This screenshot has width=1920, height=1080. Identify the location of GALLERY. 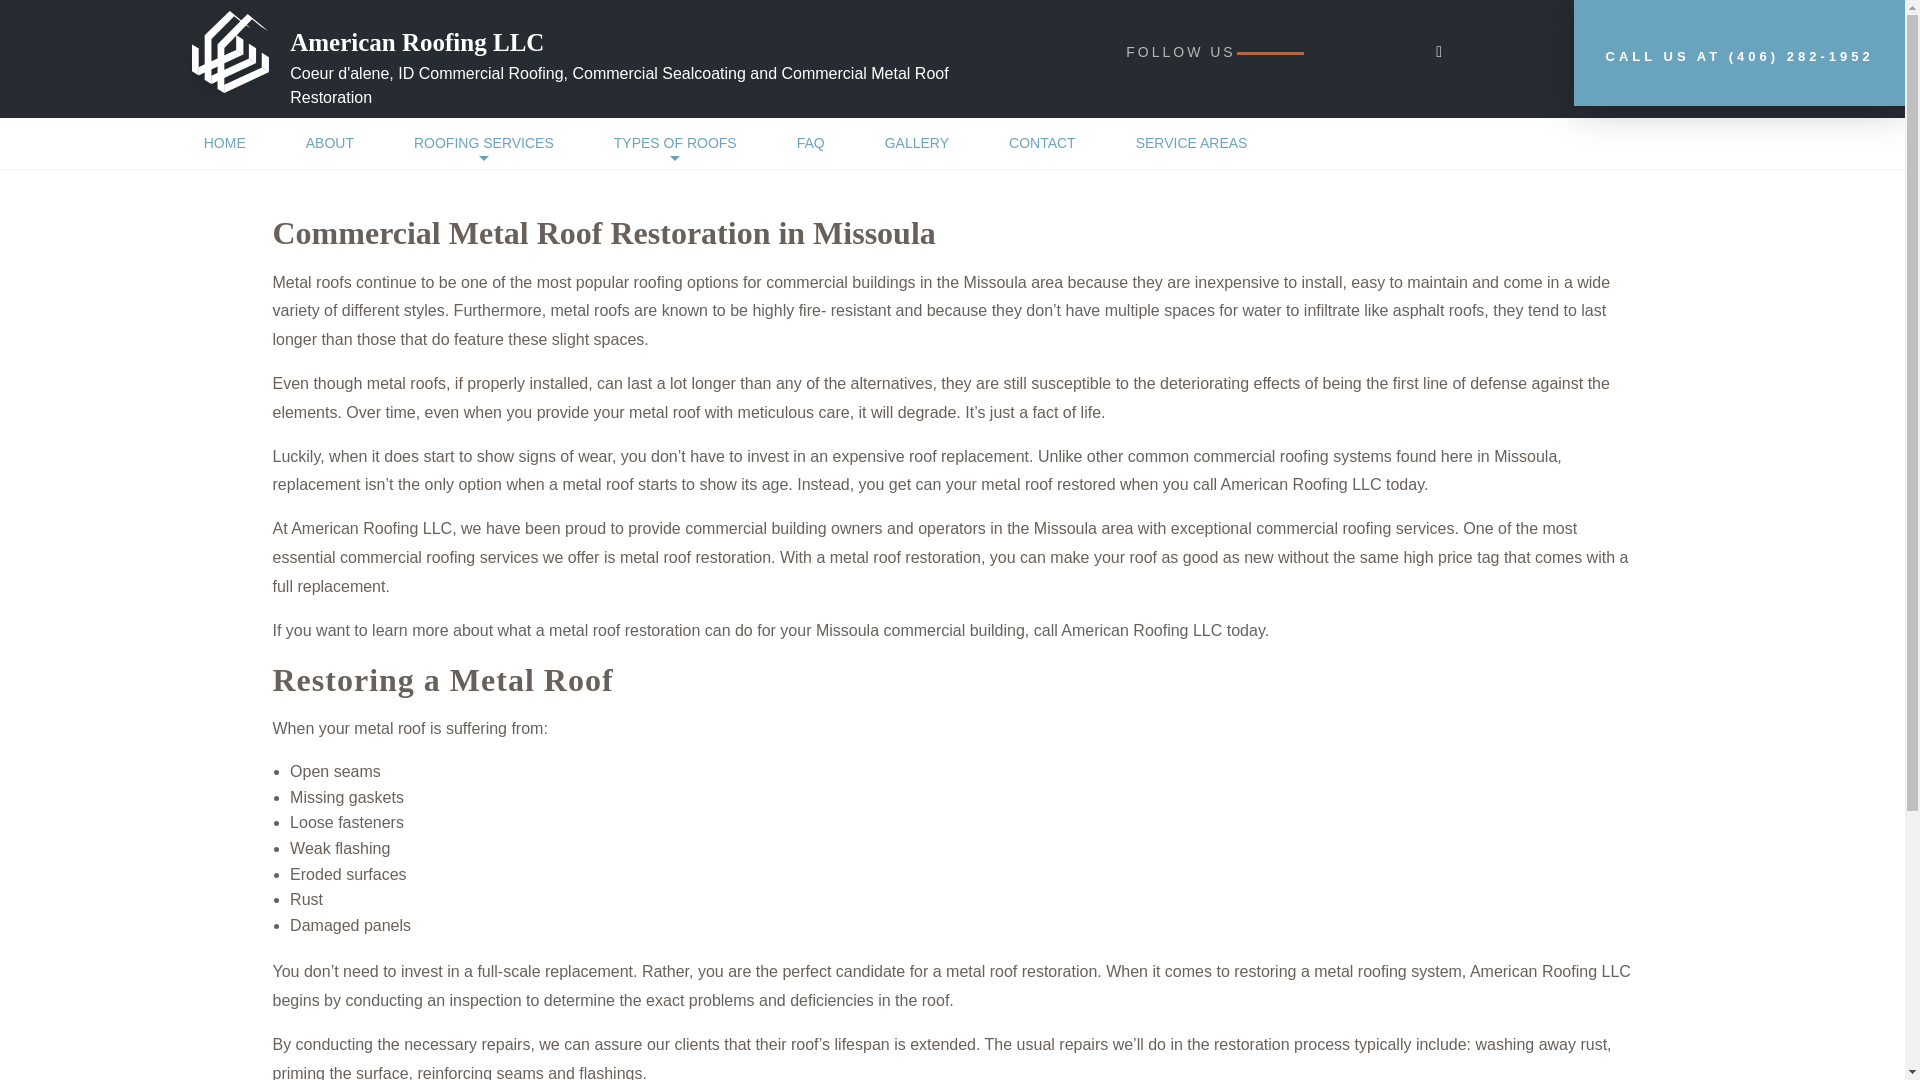
(916, 142).